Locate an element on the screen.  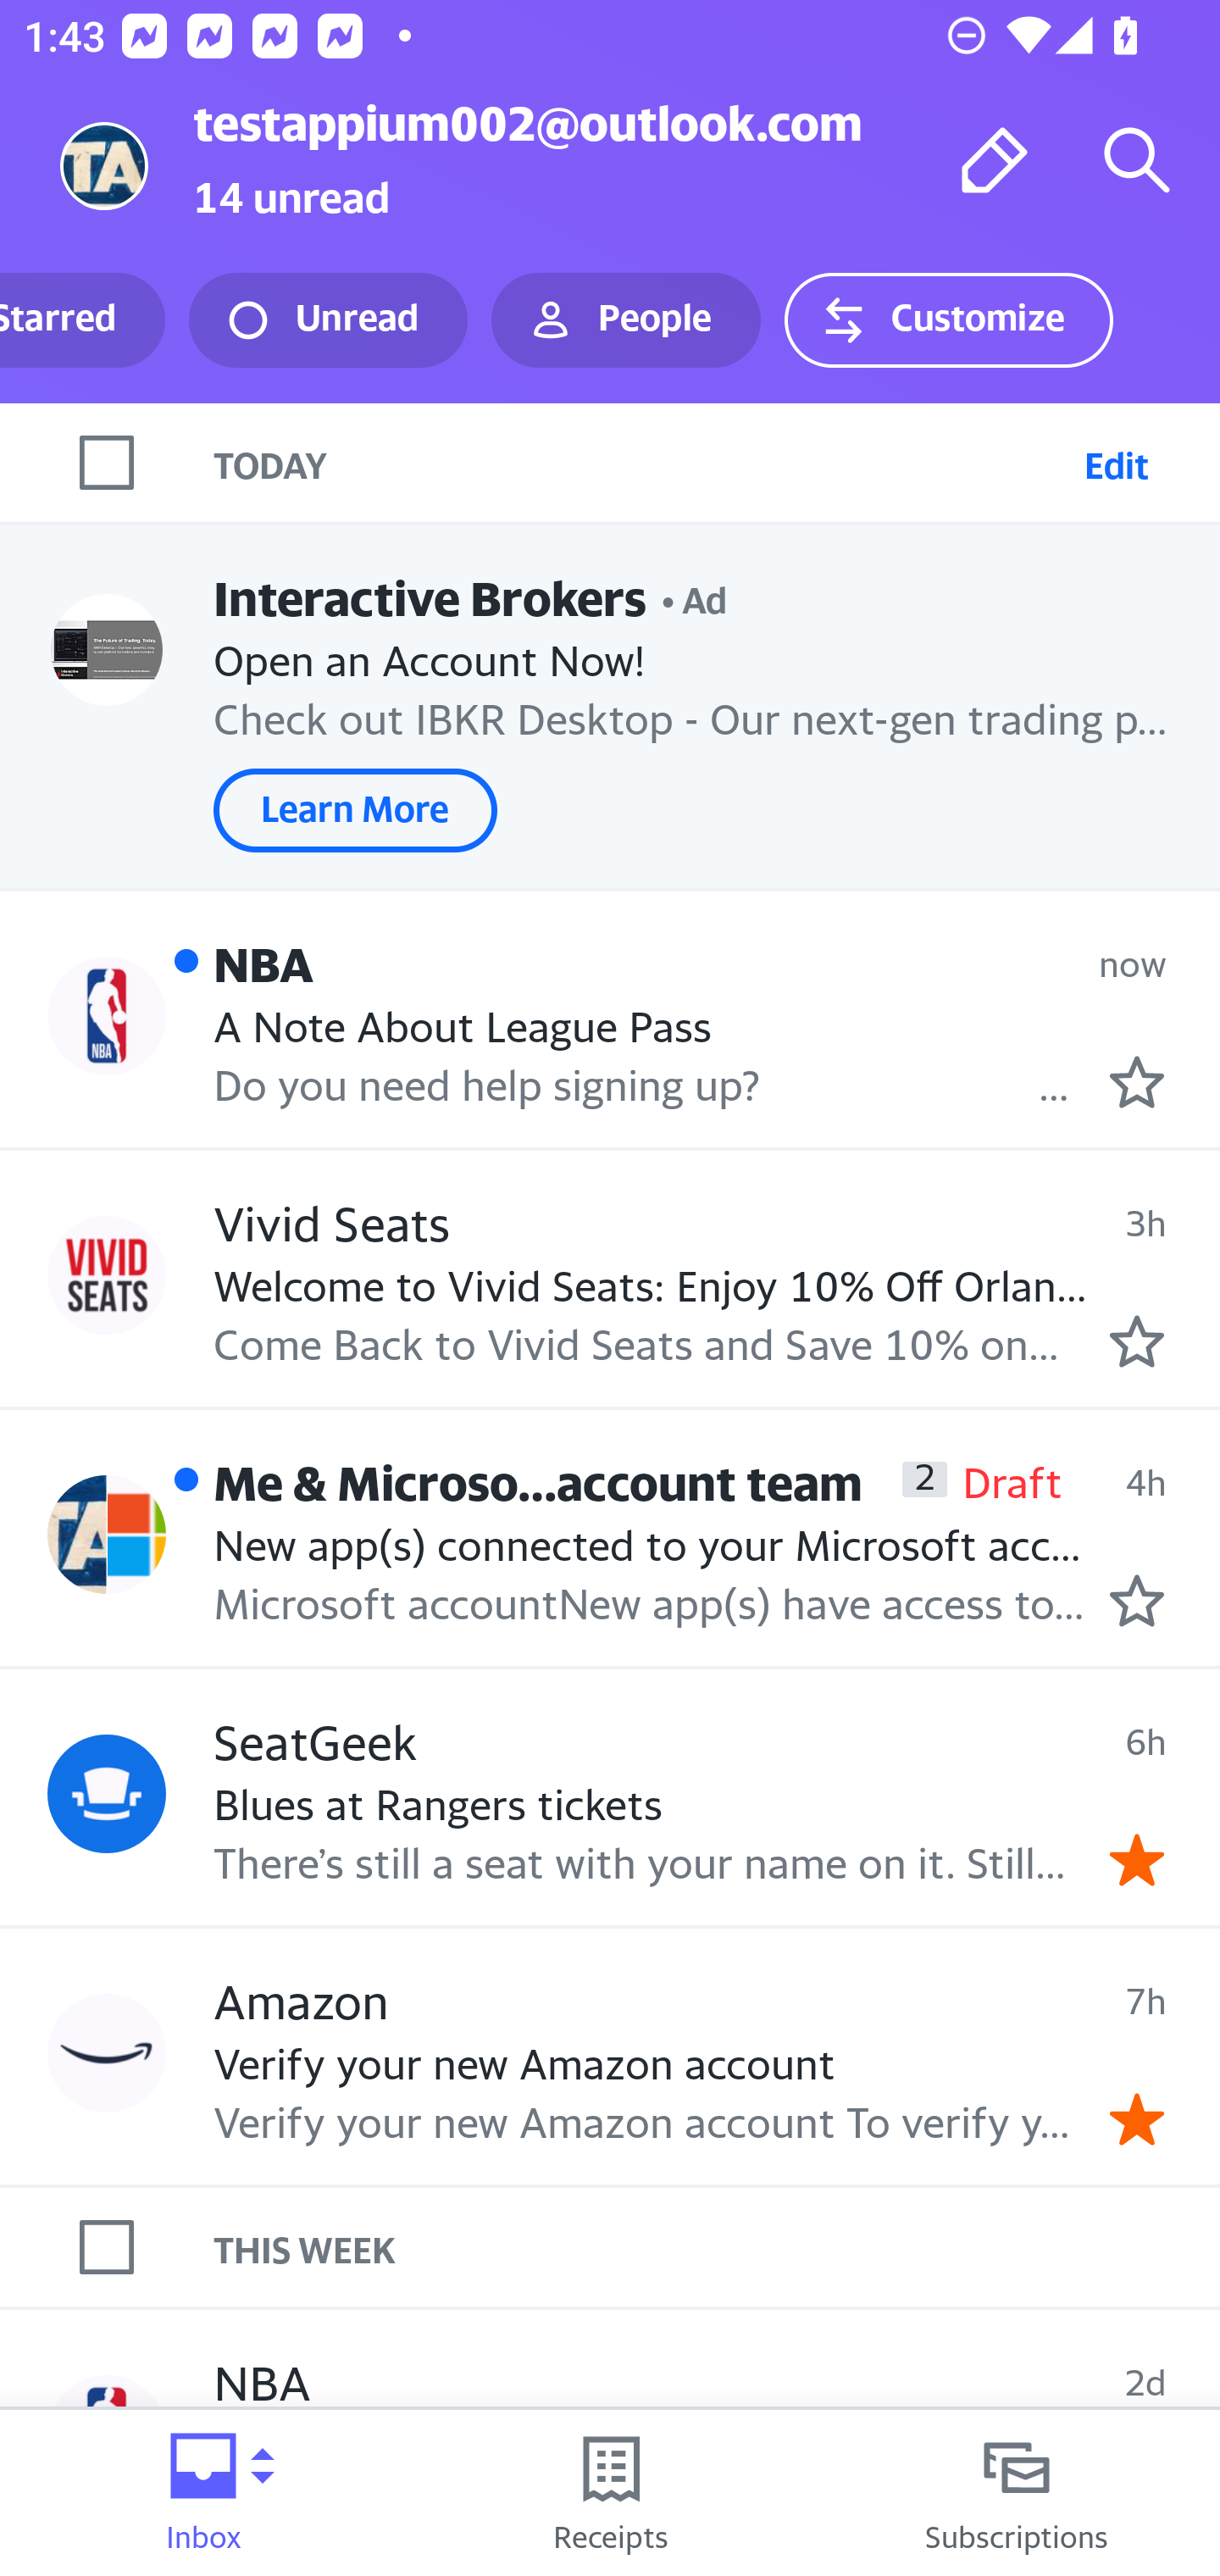
Mark as starred. is located at coordinates (1137, 1601).